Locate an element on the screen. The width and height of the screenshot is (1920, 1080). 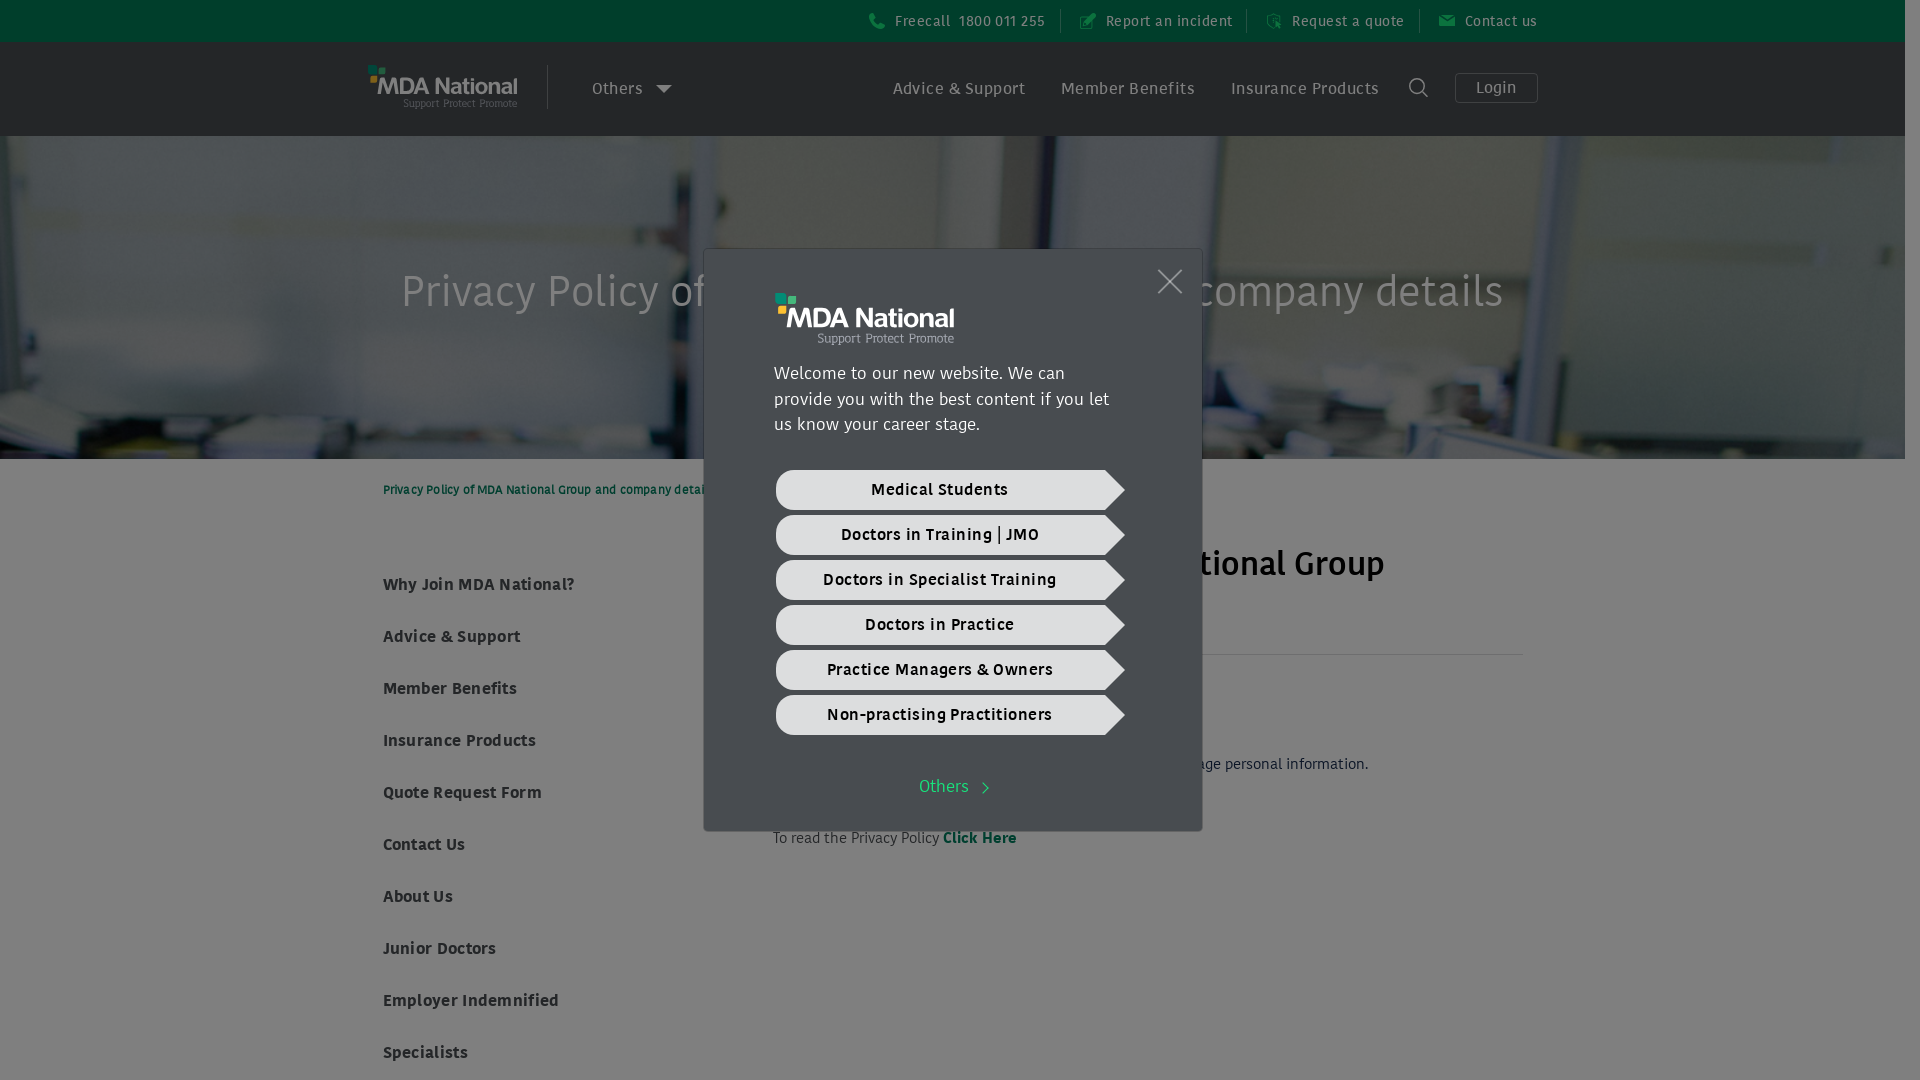
Member Benefits is located at coordinates (1128, 89).